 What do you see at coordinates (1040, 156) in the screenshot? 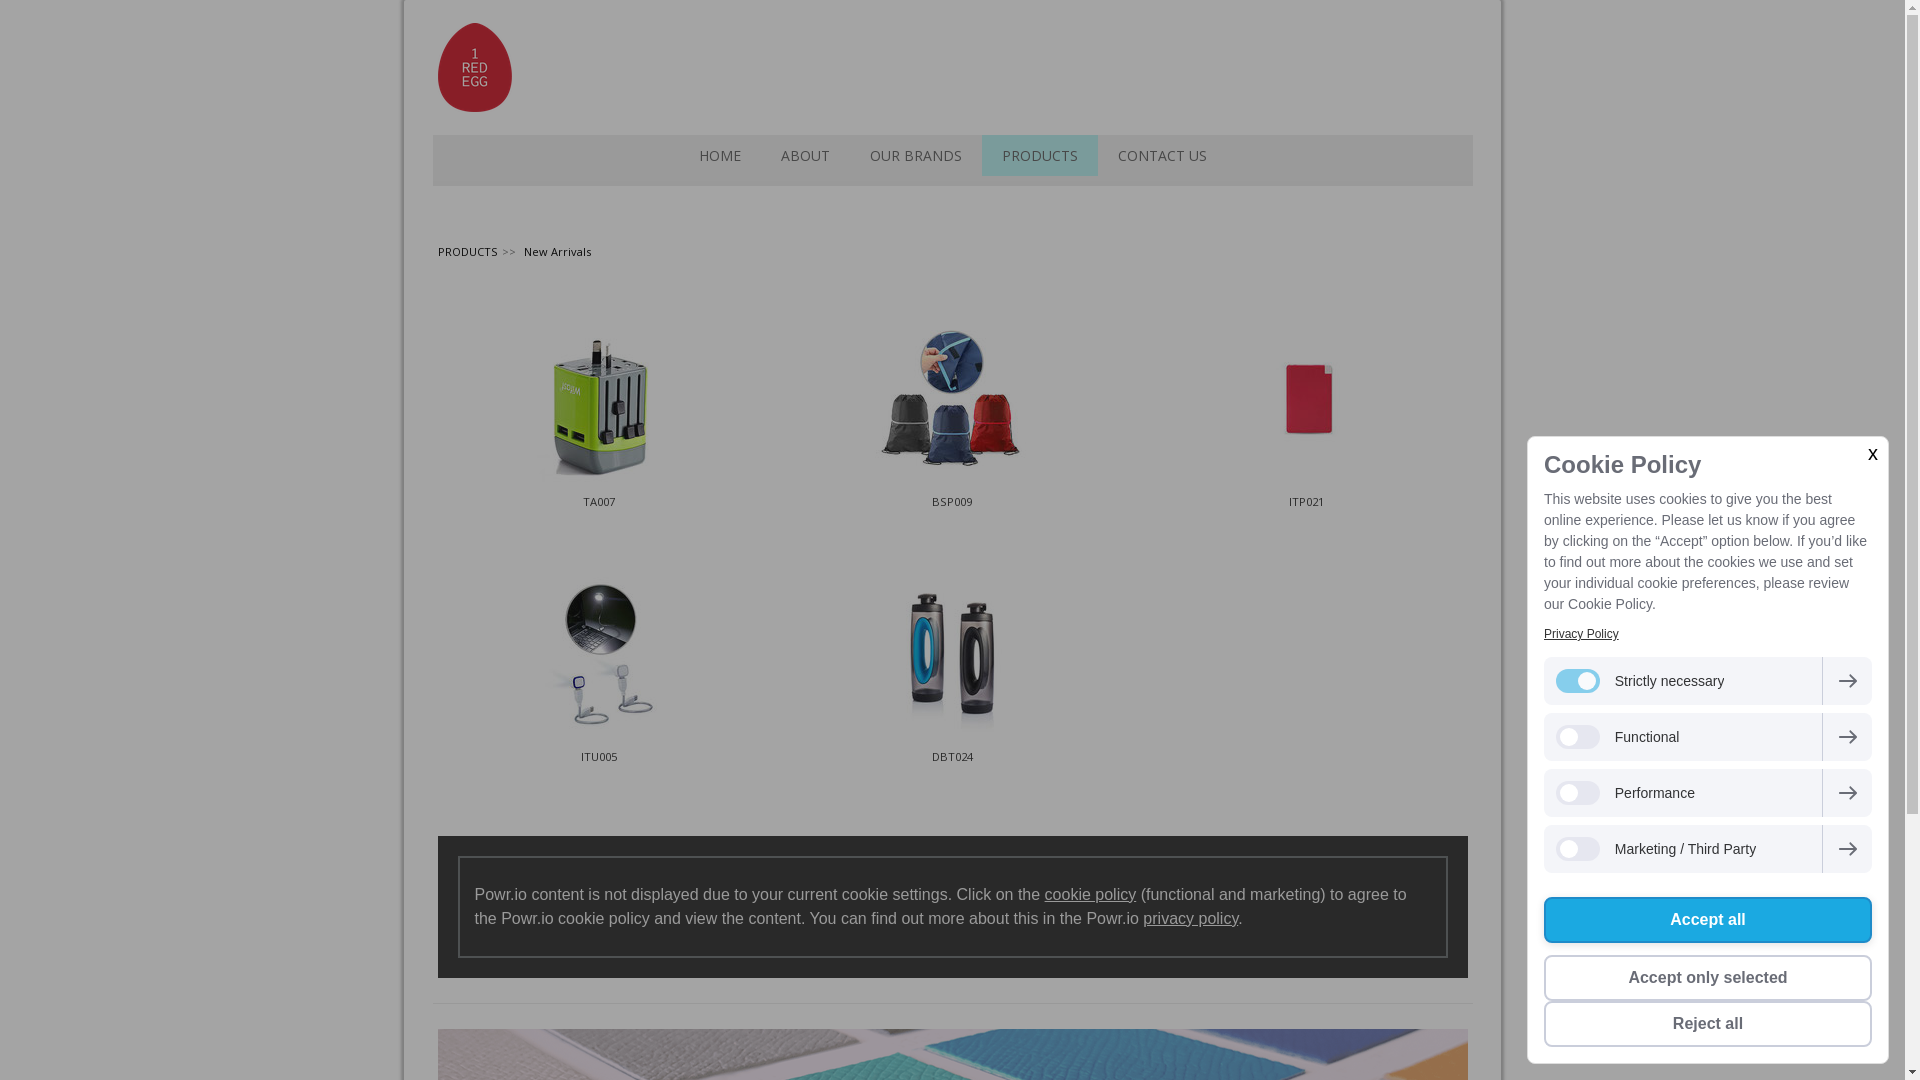
I see `PRODUCTS` at bounding box center [1040, 156].